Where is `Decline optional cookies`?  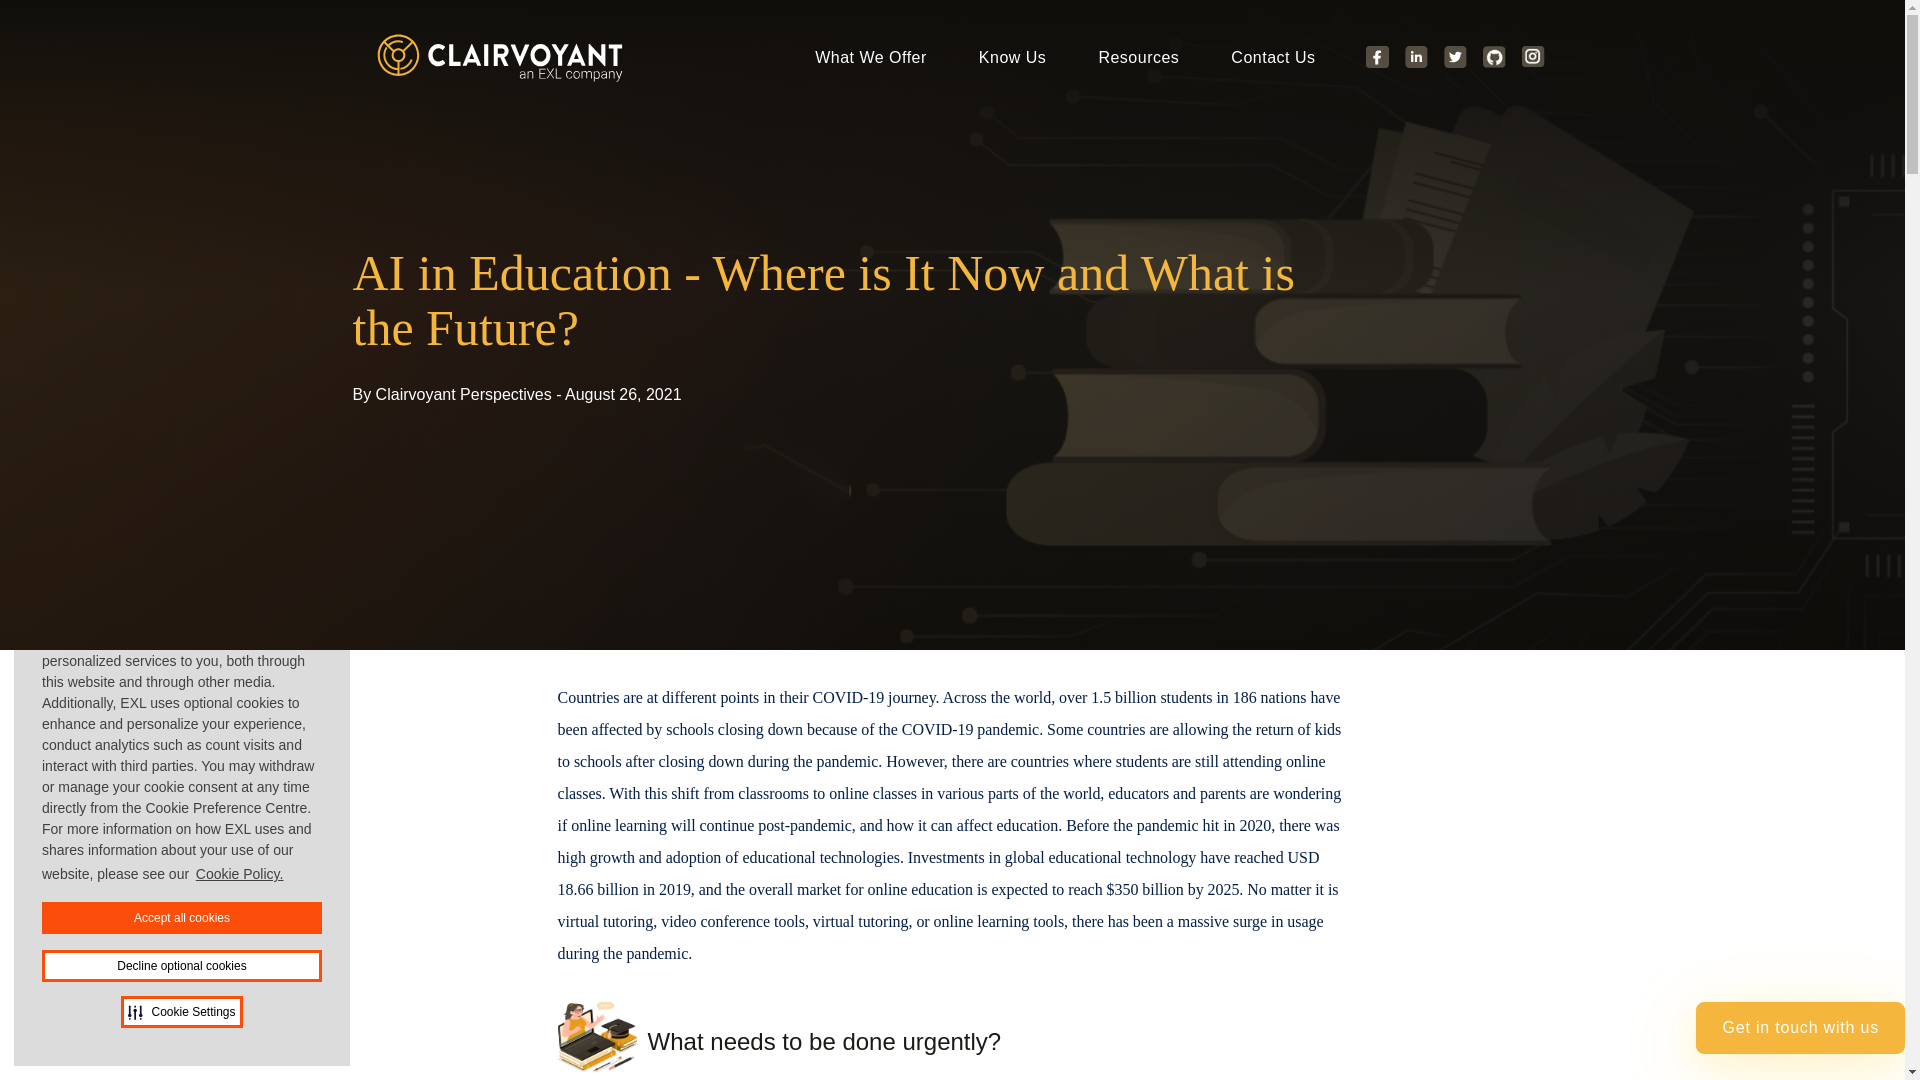
Decline optional cookies is located at coordinates (182, 966).